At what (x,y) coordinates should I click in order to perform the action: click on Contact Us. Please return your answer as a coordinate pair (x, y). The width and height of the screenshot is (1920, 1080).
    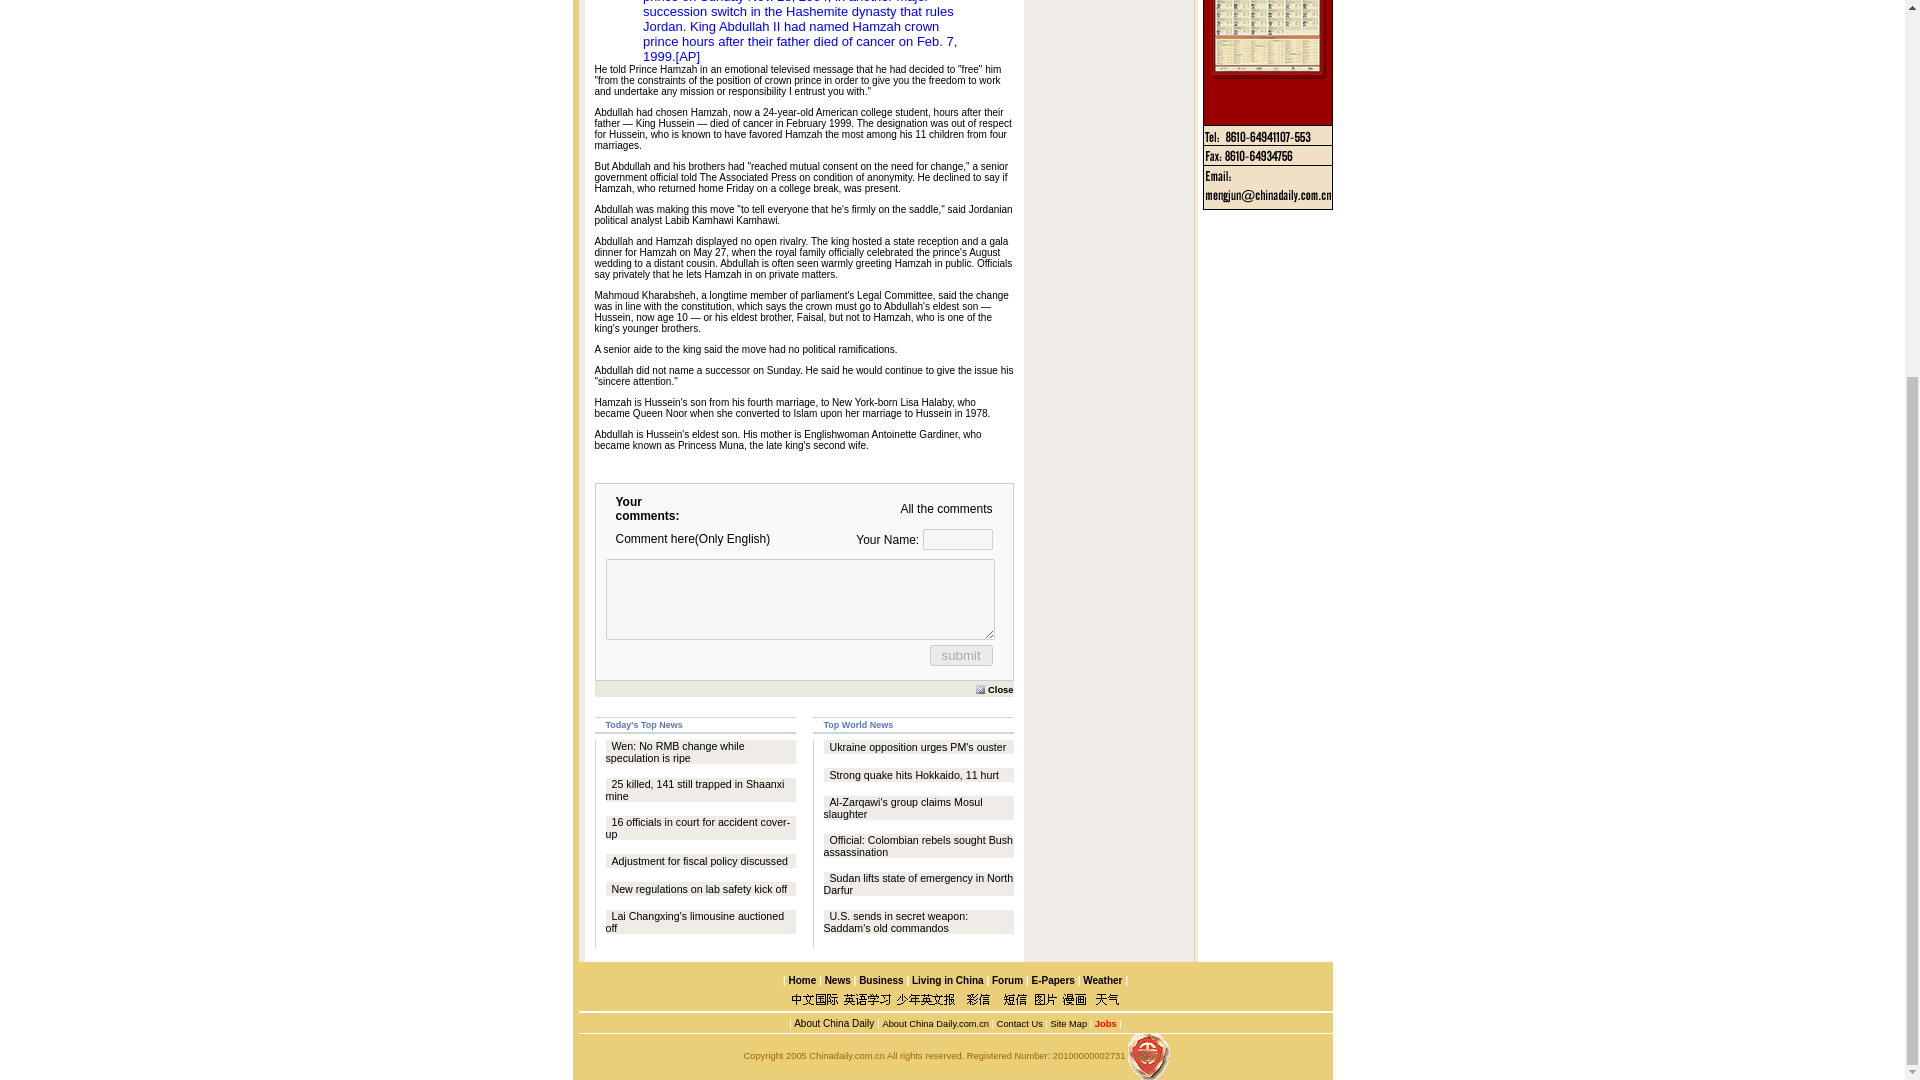
    Looking at the image, I should click on (1019, 1024).